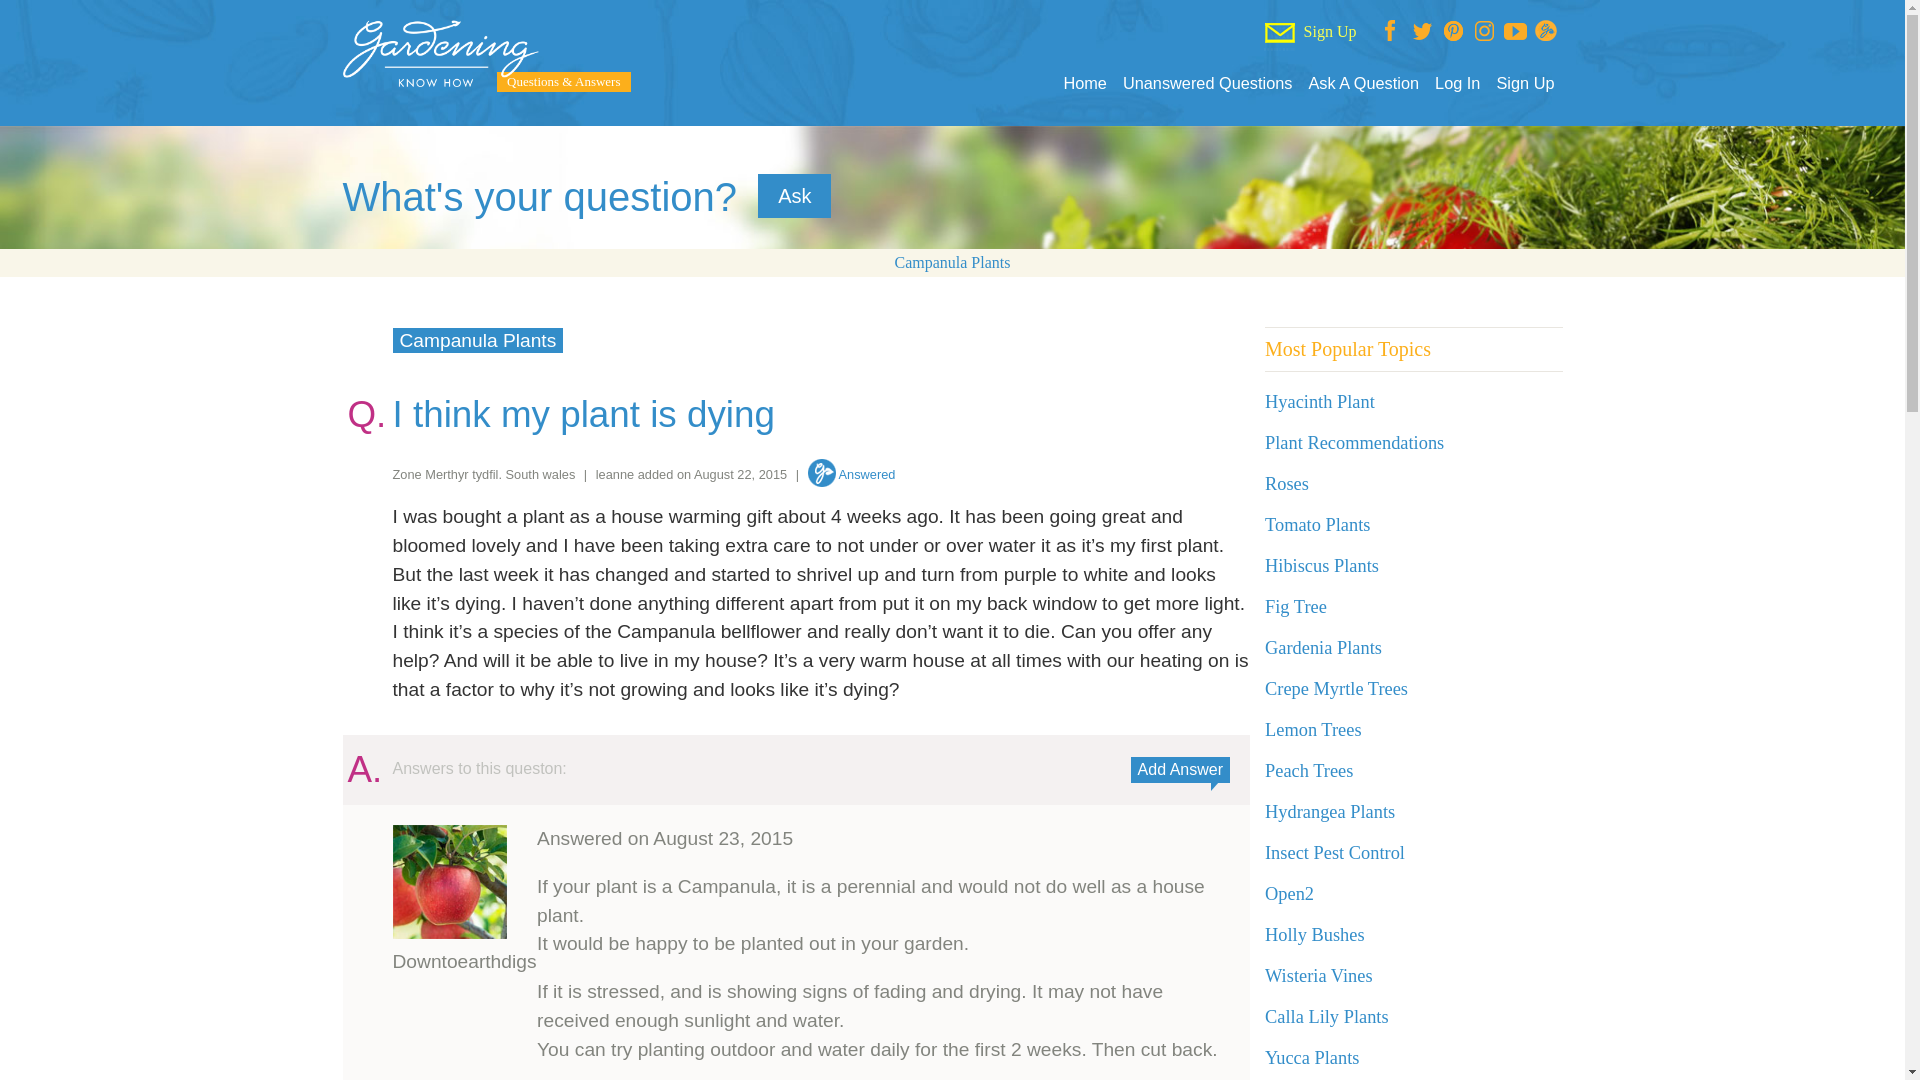  Describe the element at coordinates (1525, 83) in the screenshot. I see `Sign Up` at that location.